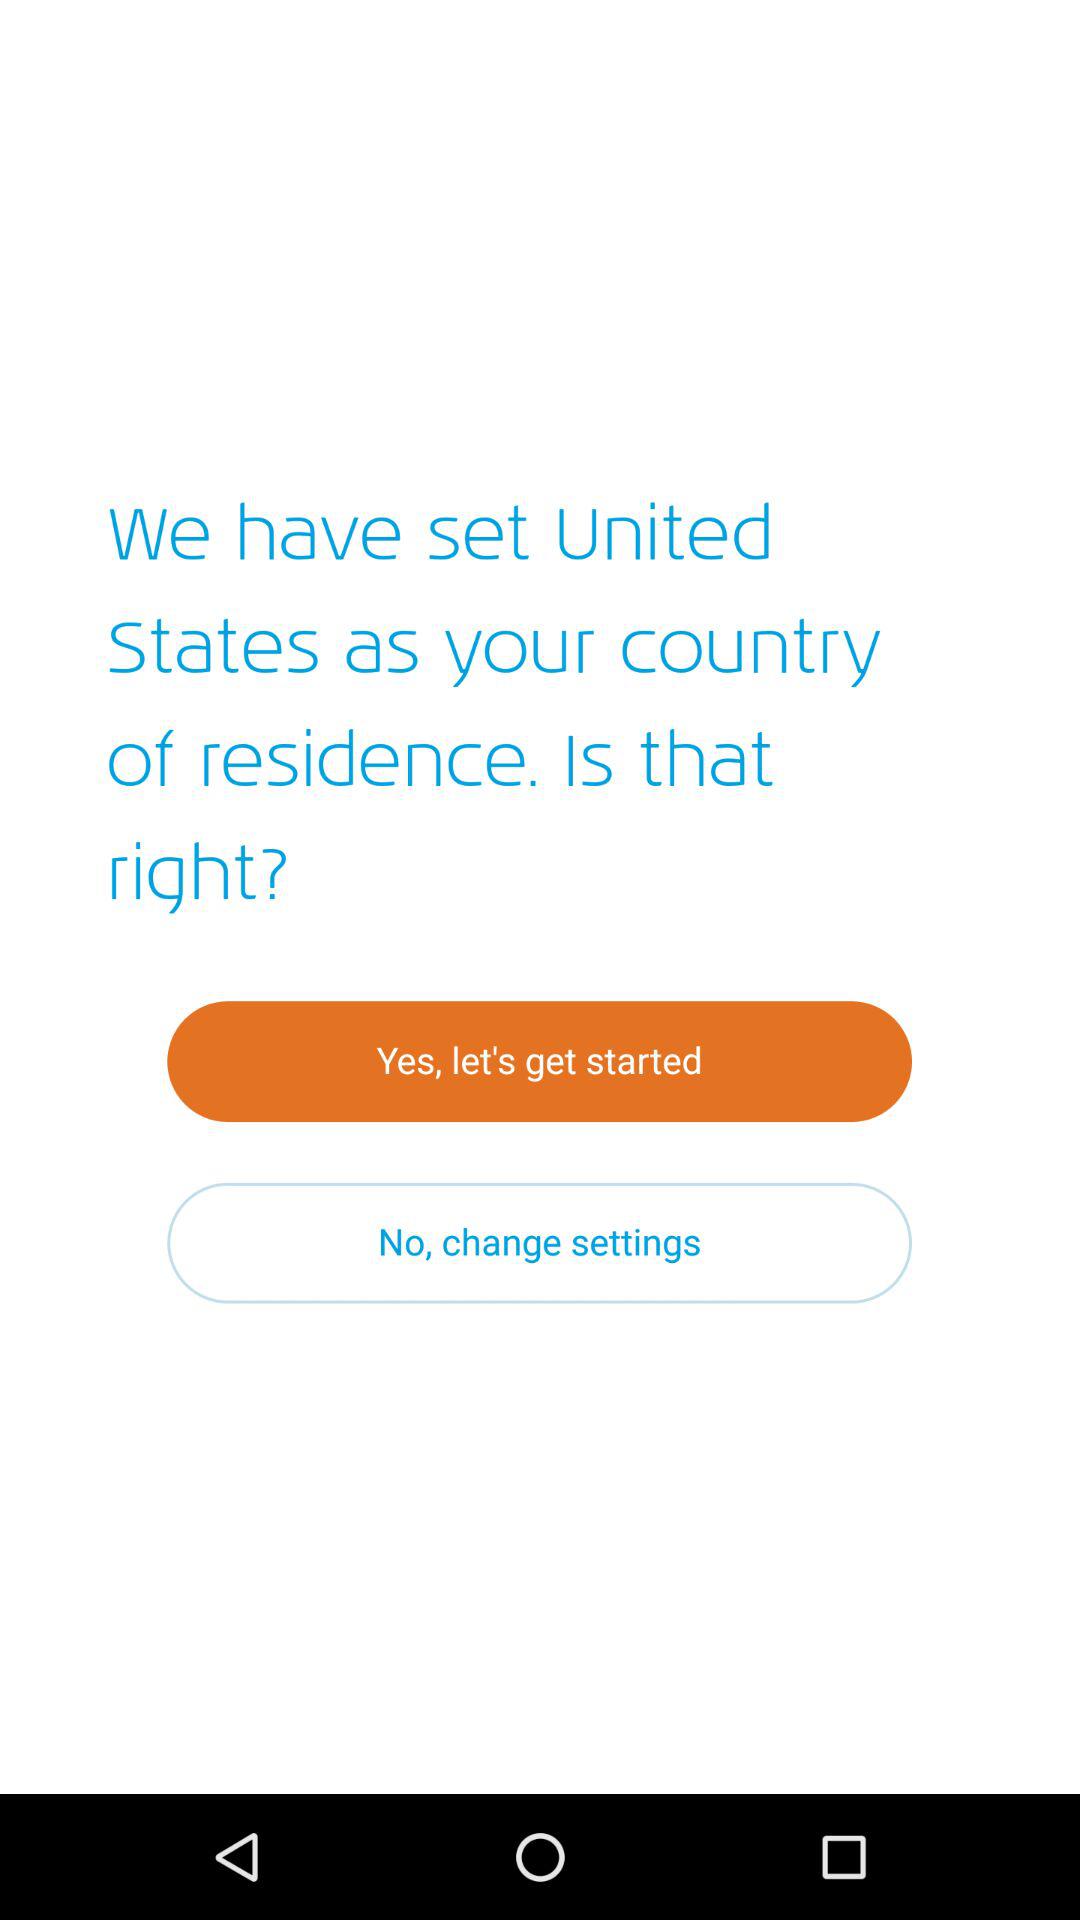 The height and width of the screenshot is (1920, 1080). Describe the element at coordinates (540, 1062) in the screenshot. I see `swipe to yes let s item` at that location.